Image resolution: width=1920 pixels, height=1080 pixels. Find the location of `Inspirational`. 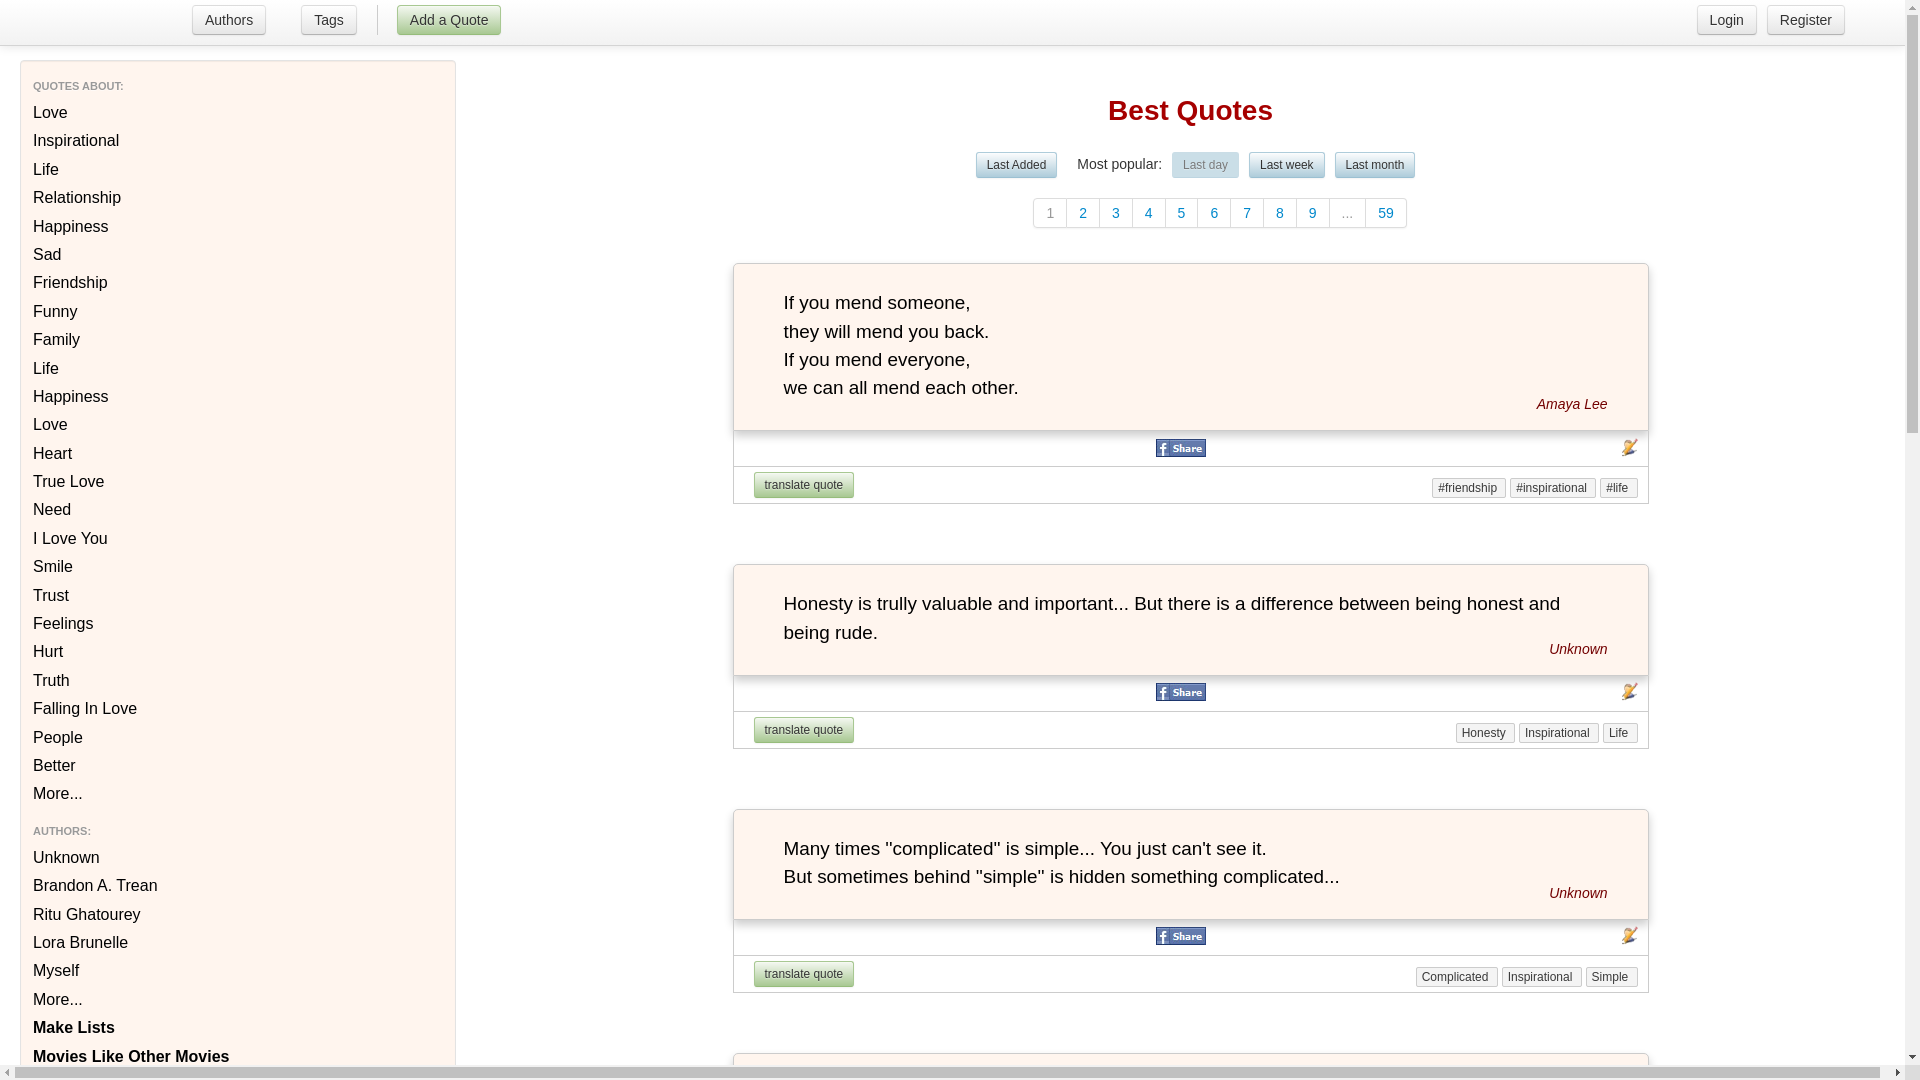

Inspirational is located at coordinates (238, 141).